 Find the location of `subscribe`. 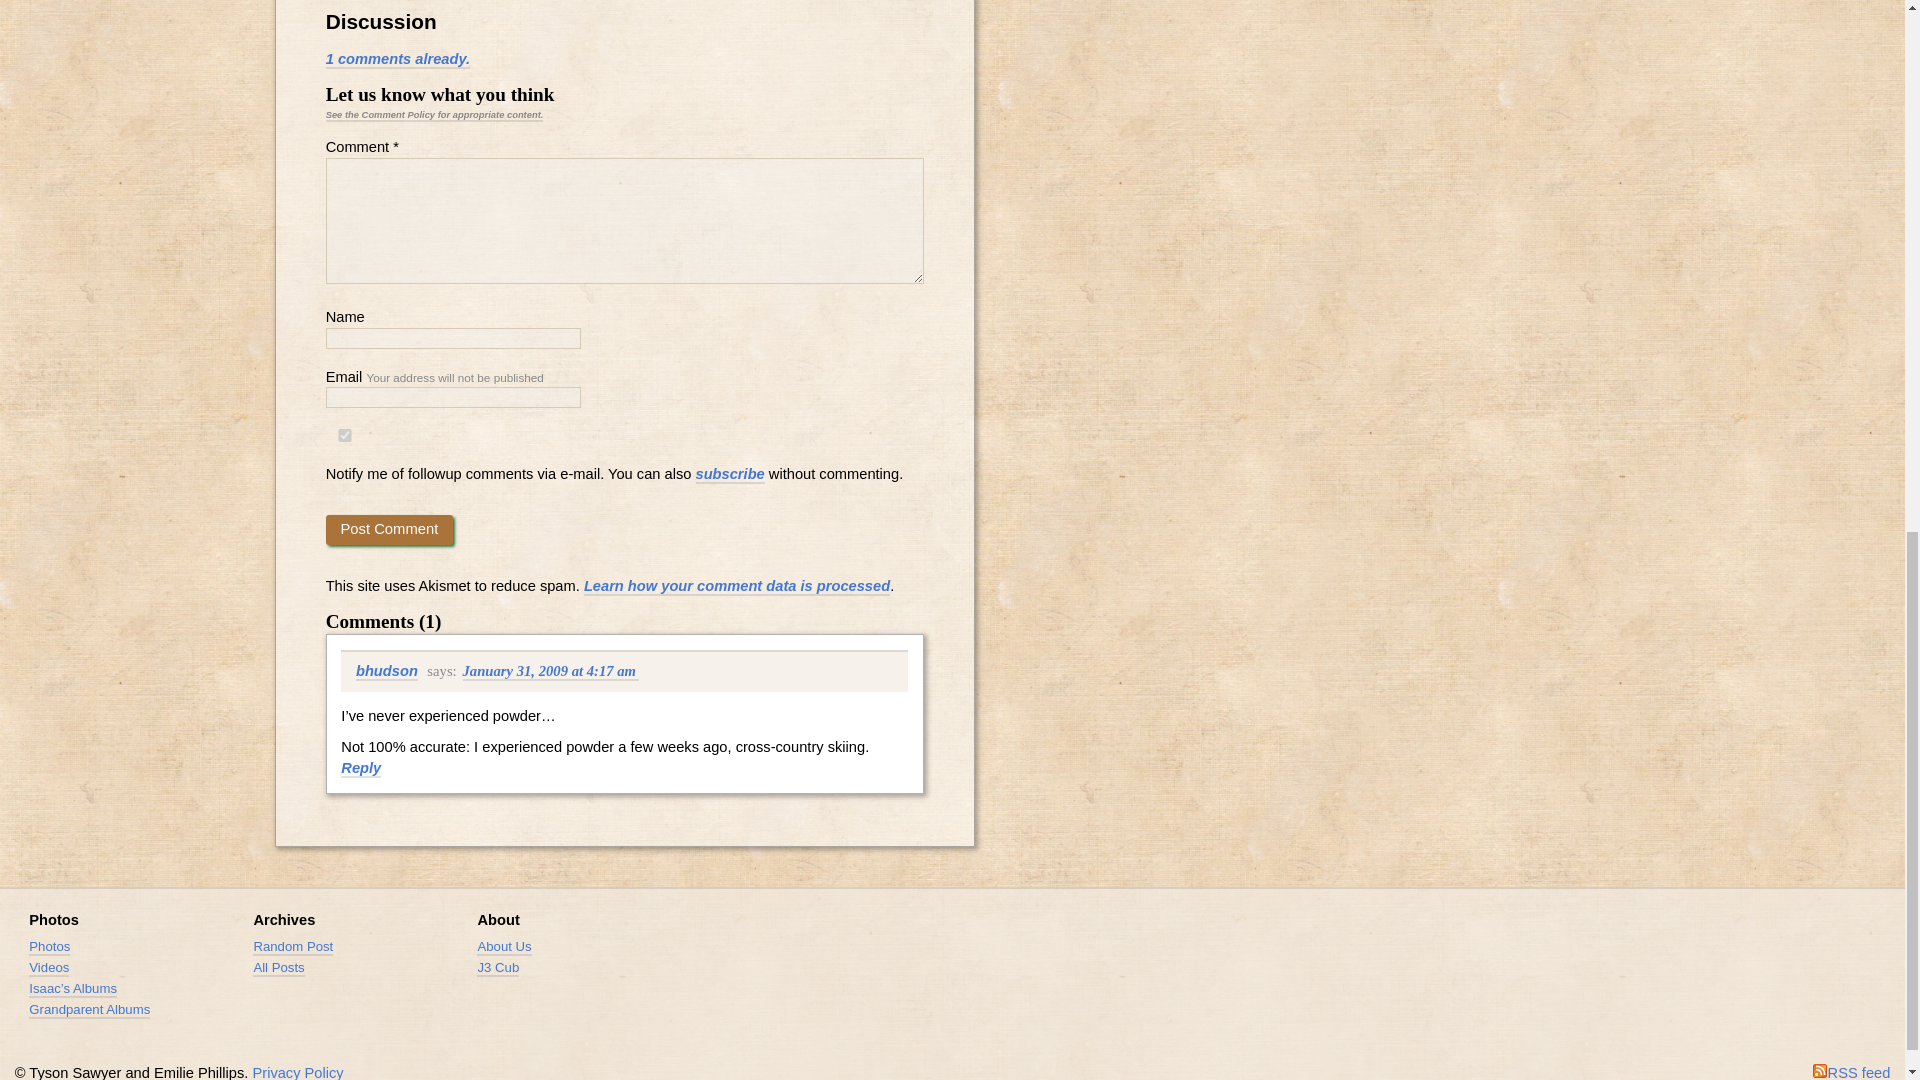

subscribe is located at coordinates (730, 474).